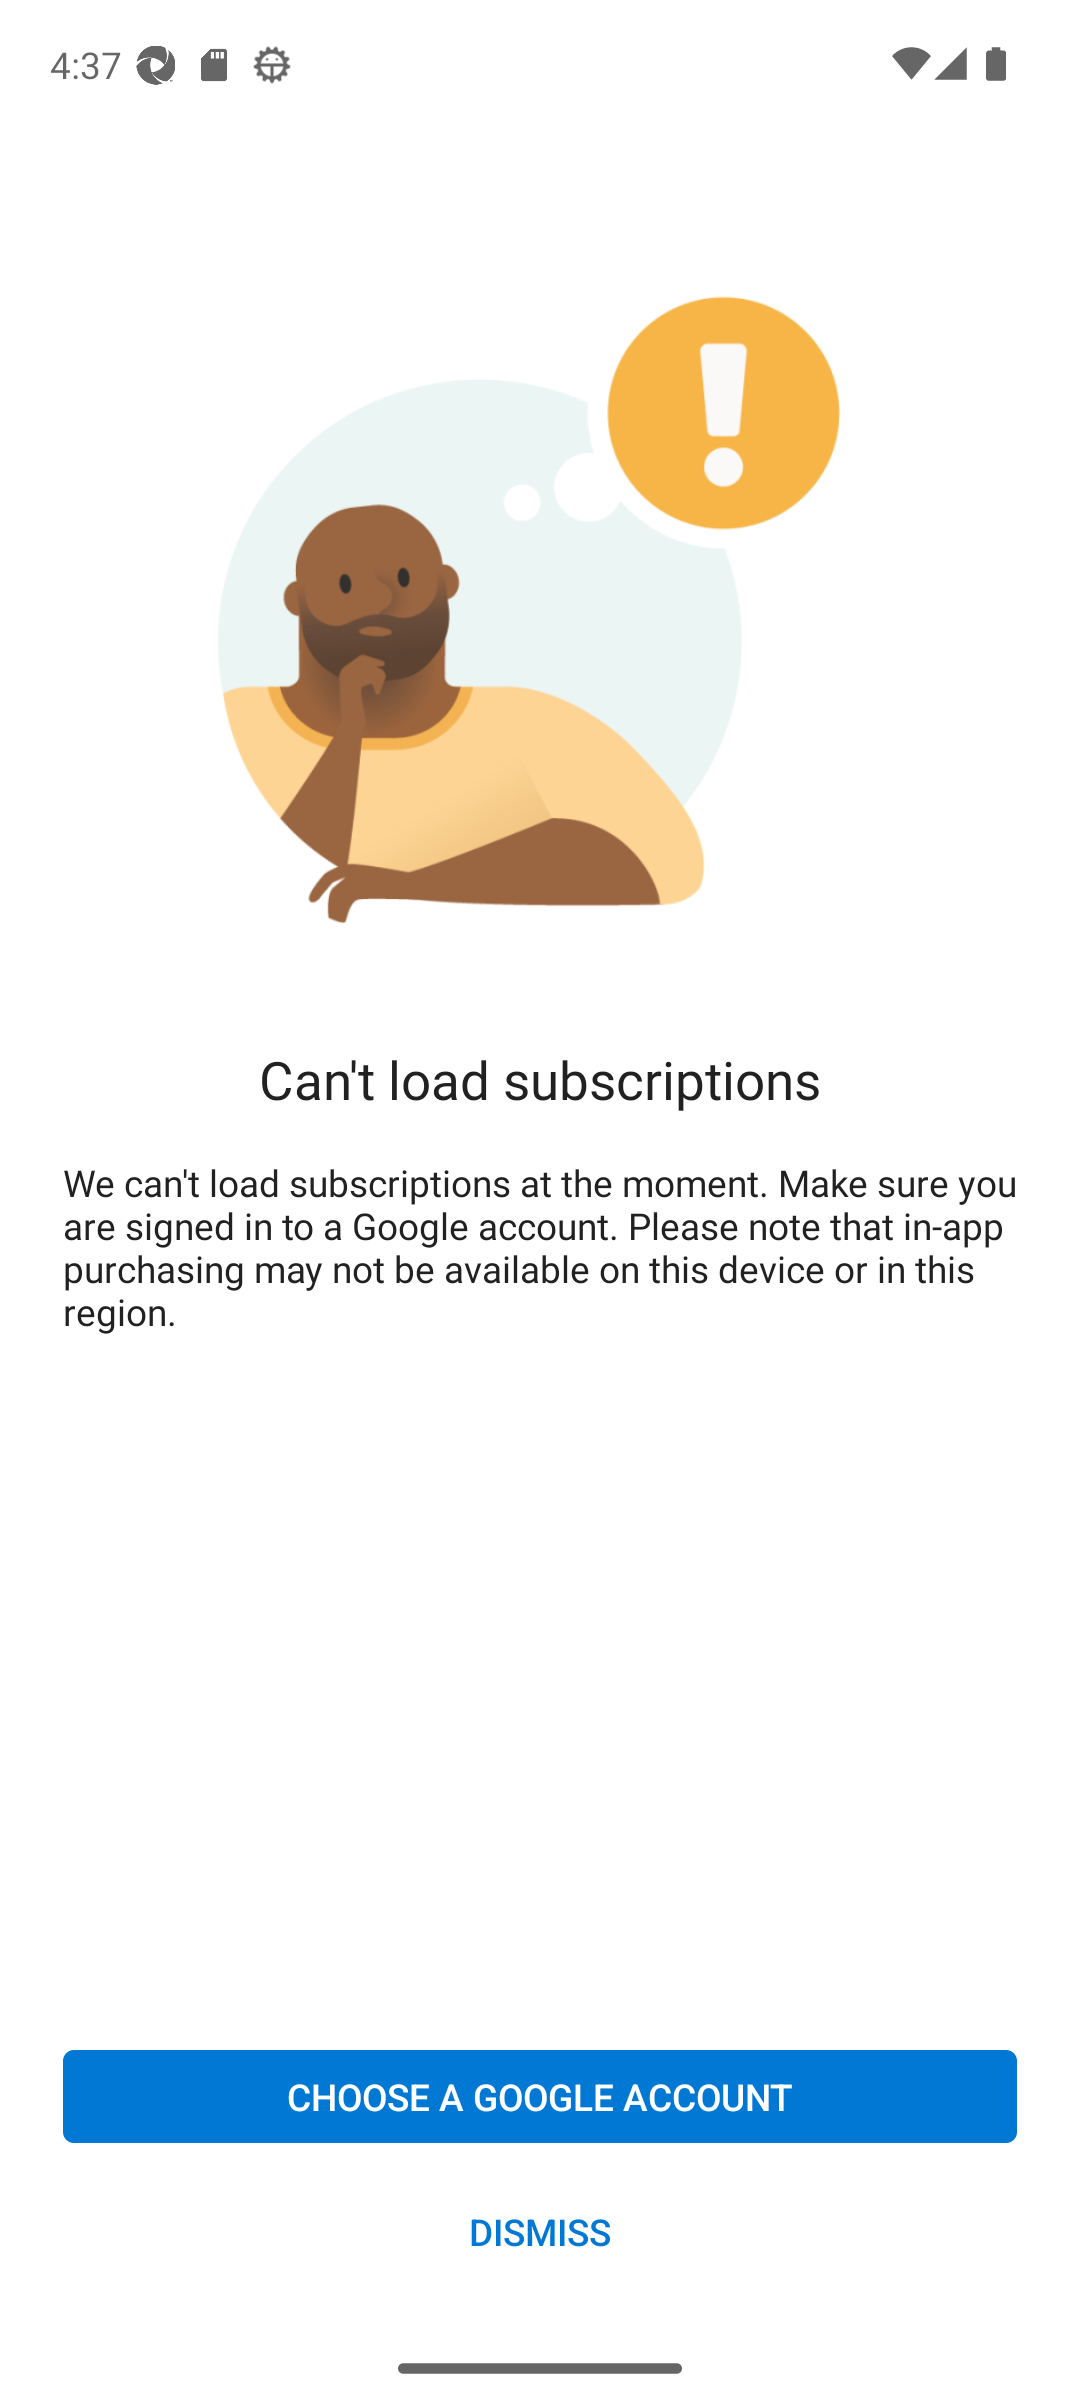 This screenshot has height=2400, width=1080. Describe the element at coordinates (540, 2230) in the screenshot. I see `DISMISS` at that location.